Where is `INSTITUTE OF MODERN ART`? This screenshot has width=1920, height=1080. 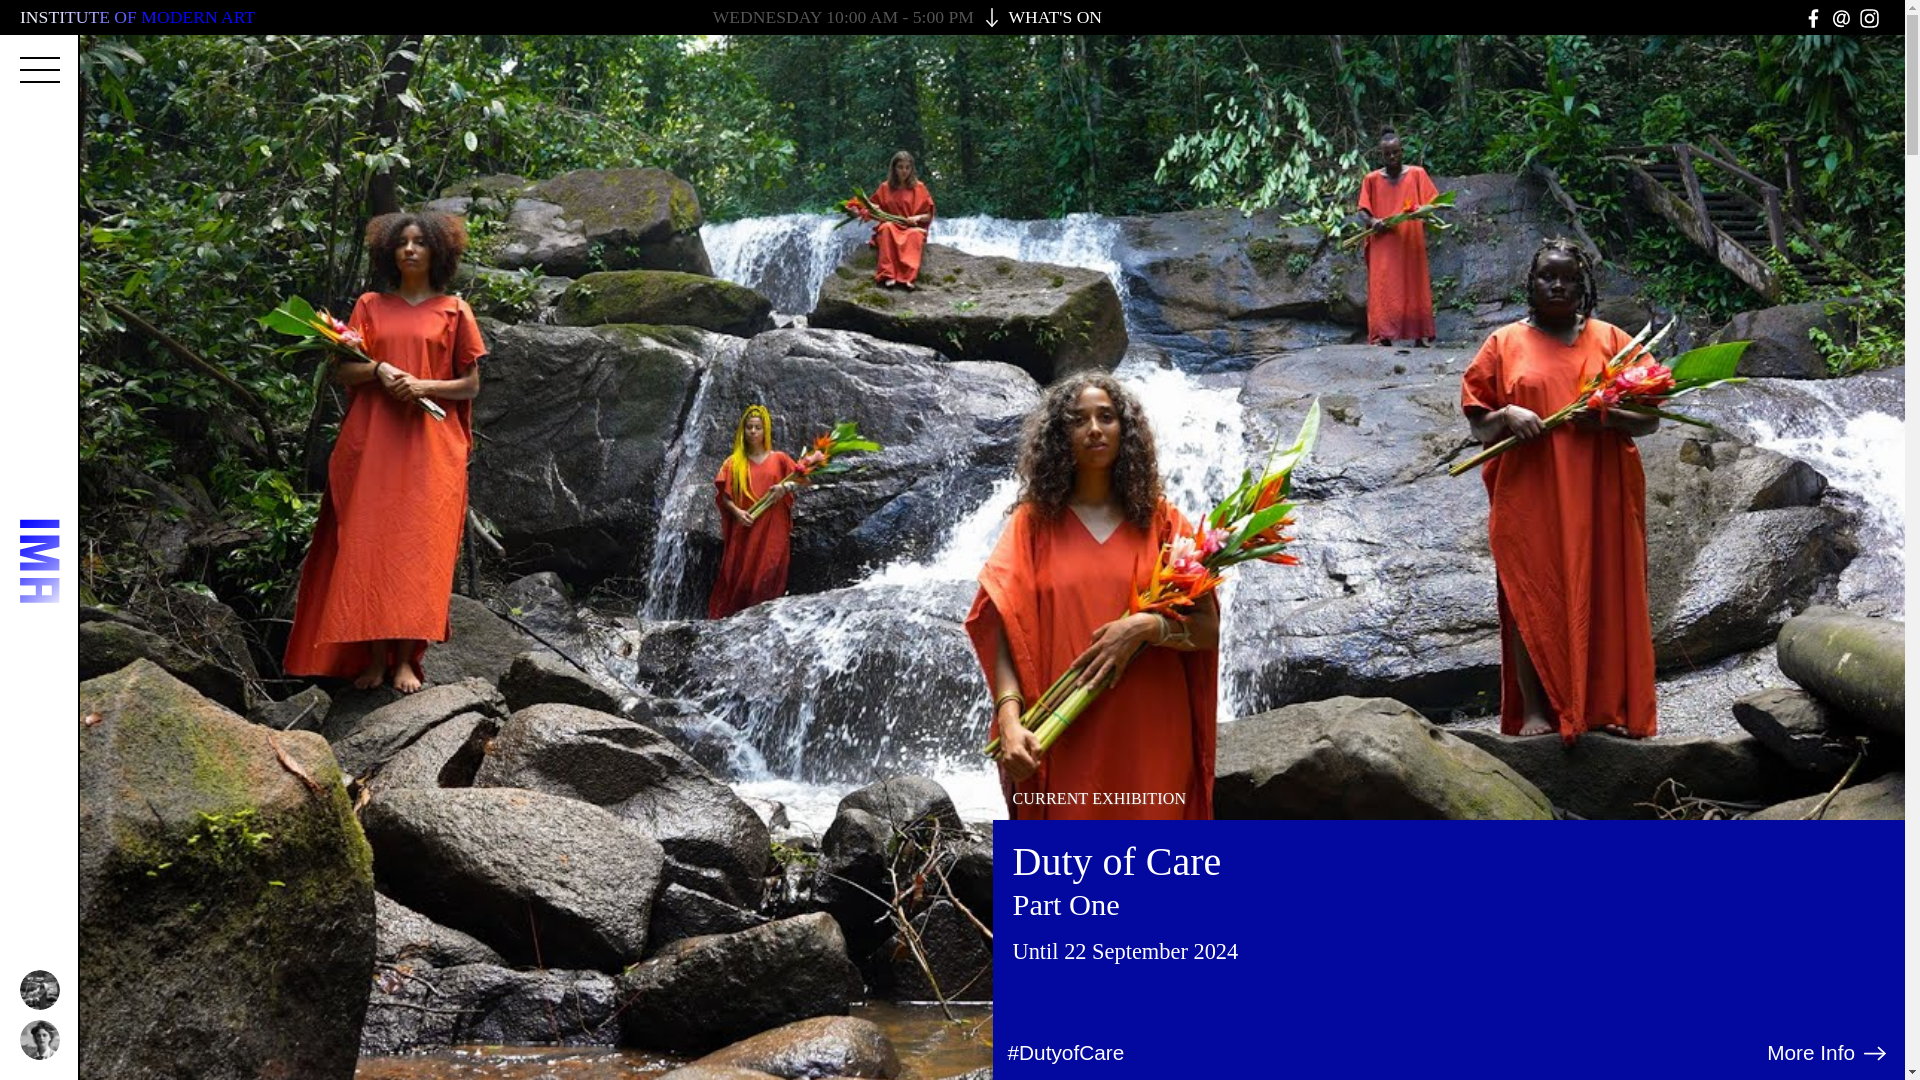
INSTITUTE OF MODERN ART is located at coordinates (137, 16).